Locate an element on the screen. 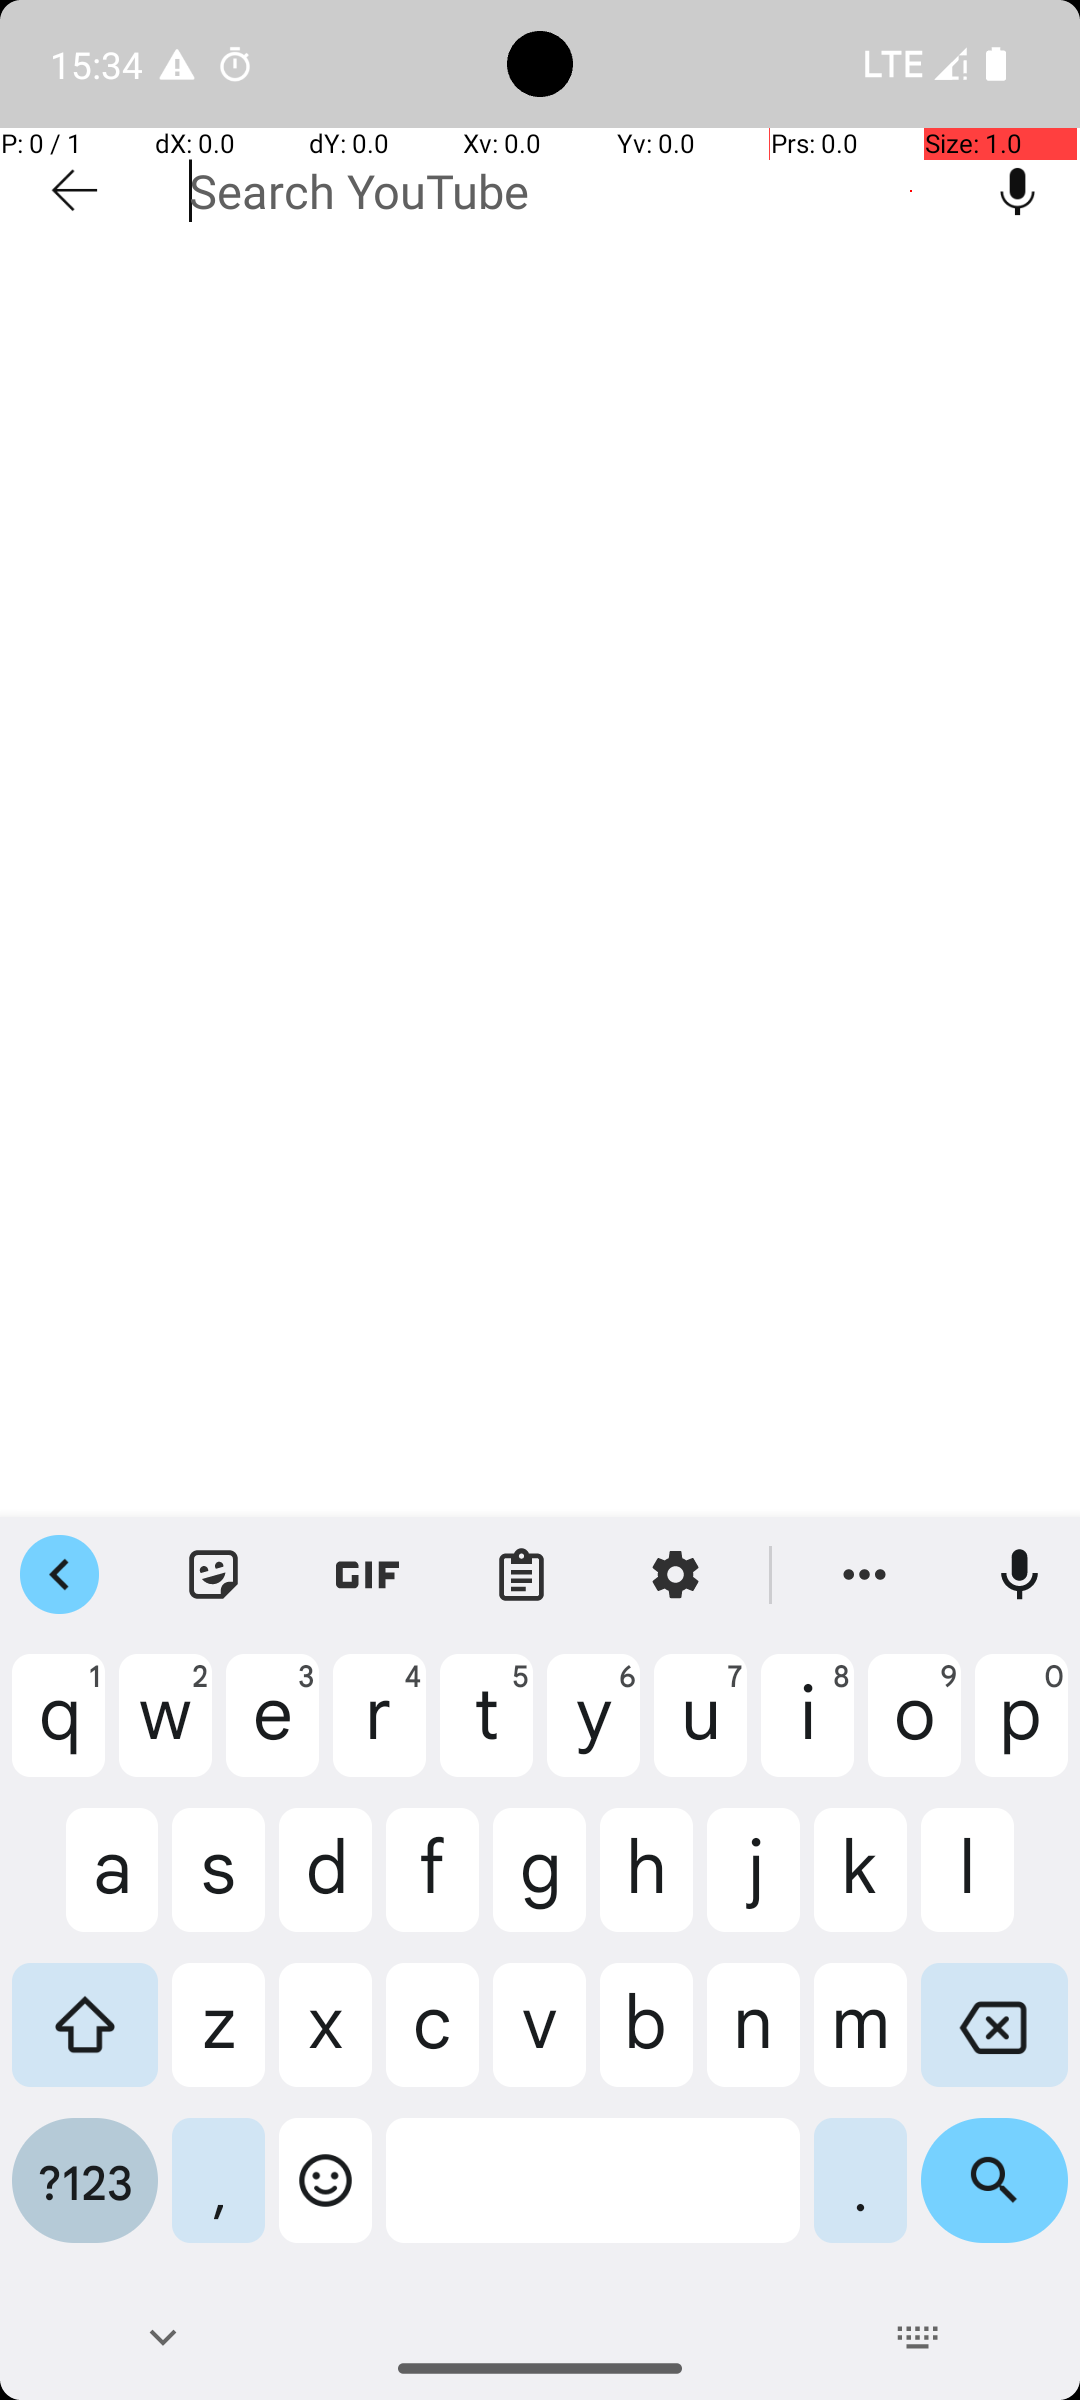 The width and height of the screenshot is (1080, 2400). c is located at coordinates (432, 2040).